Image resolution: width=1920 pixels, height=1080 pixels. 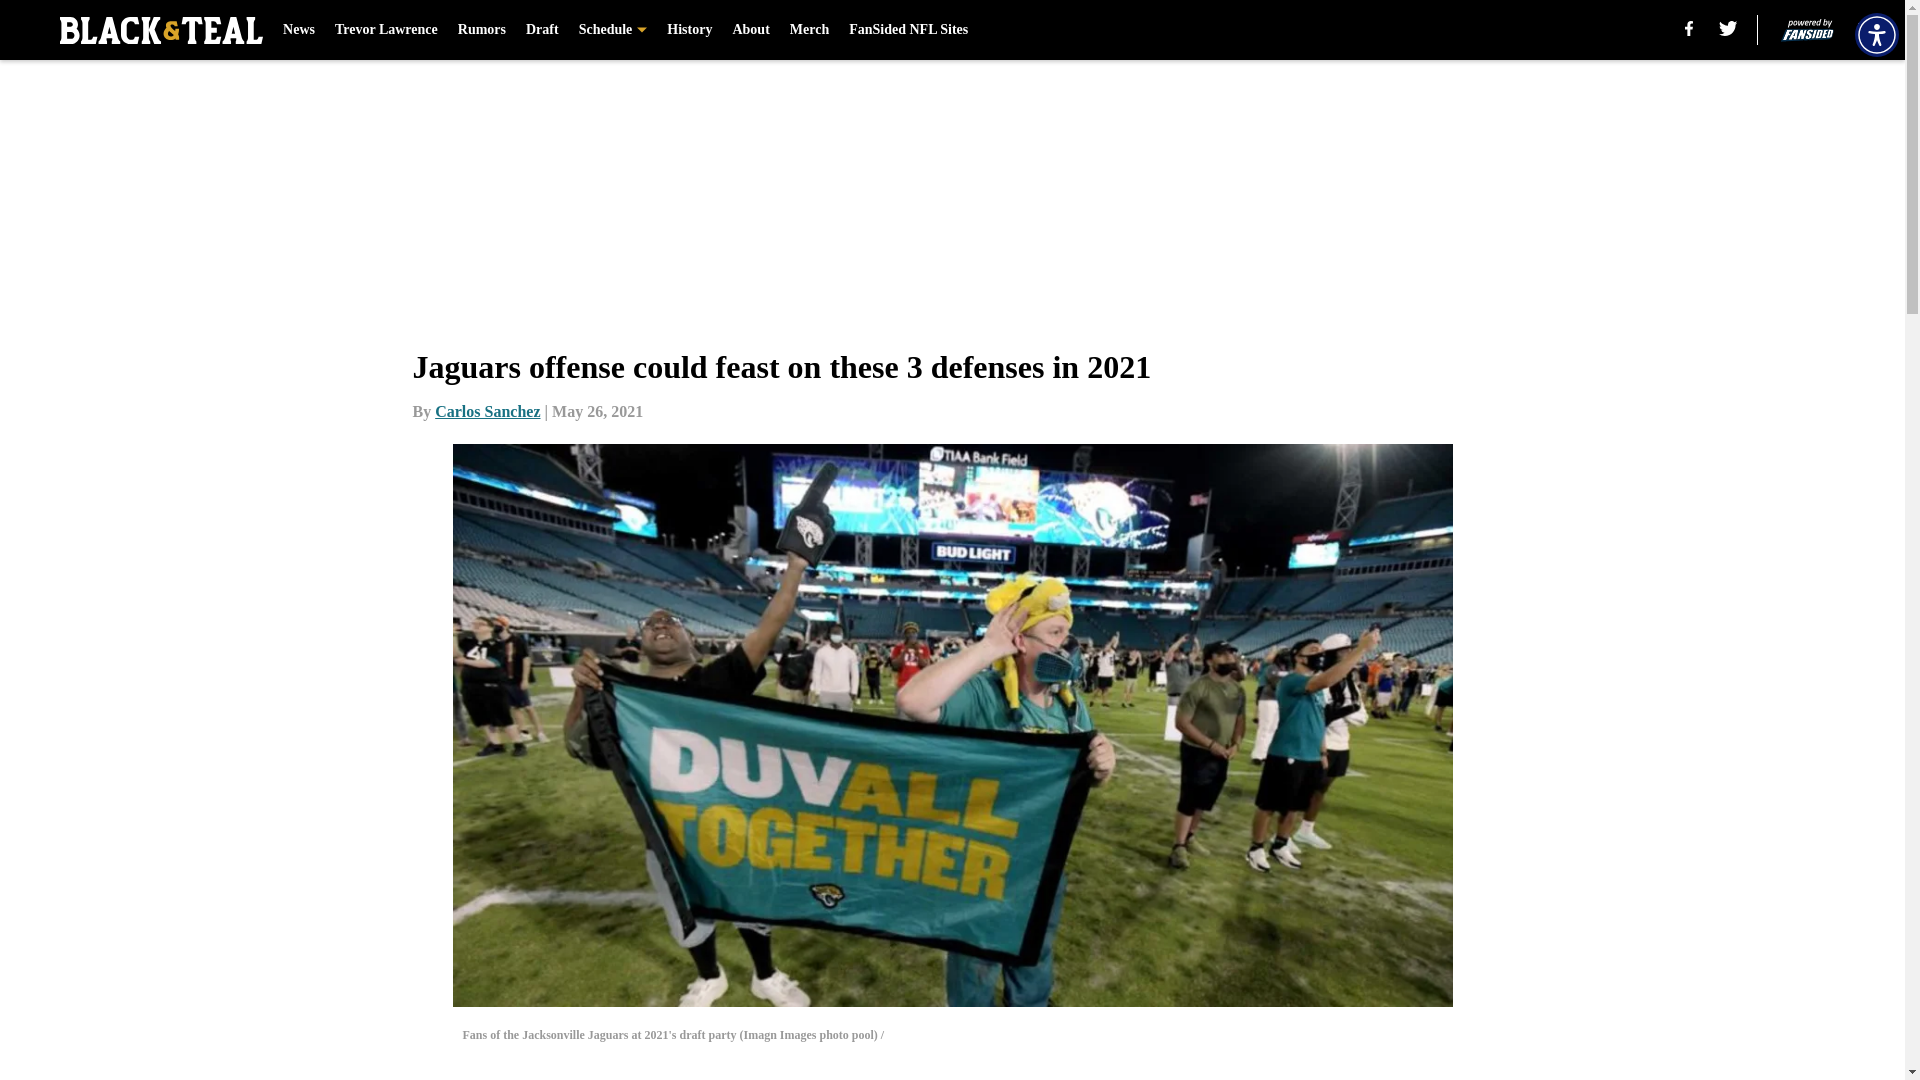 I want to click on Merch, so click(x=809, y=30).